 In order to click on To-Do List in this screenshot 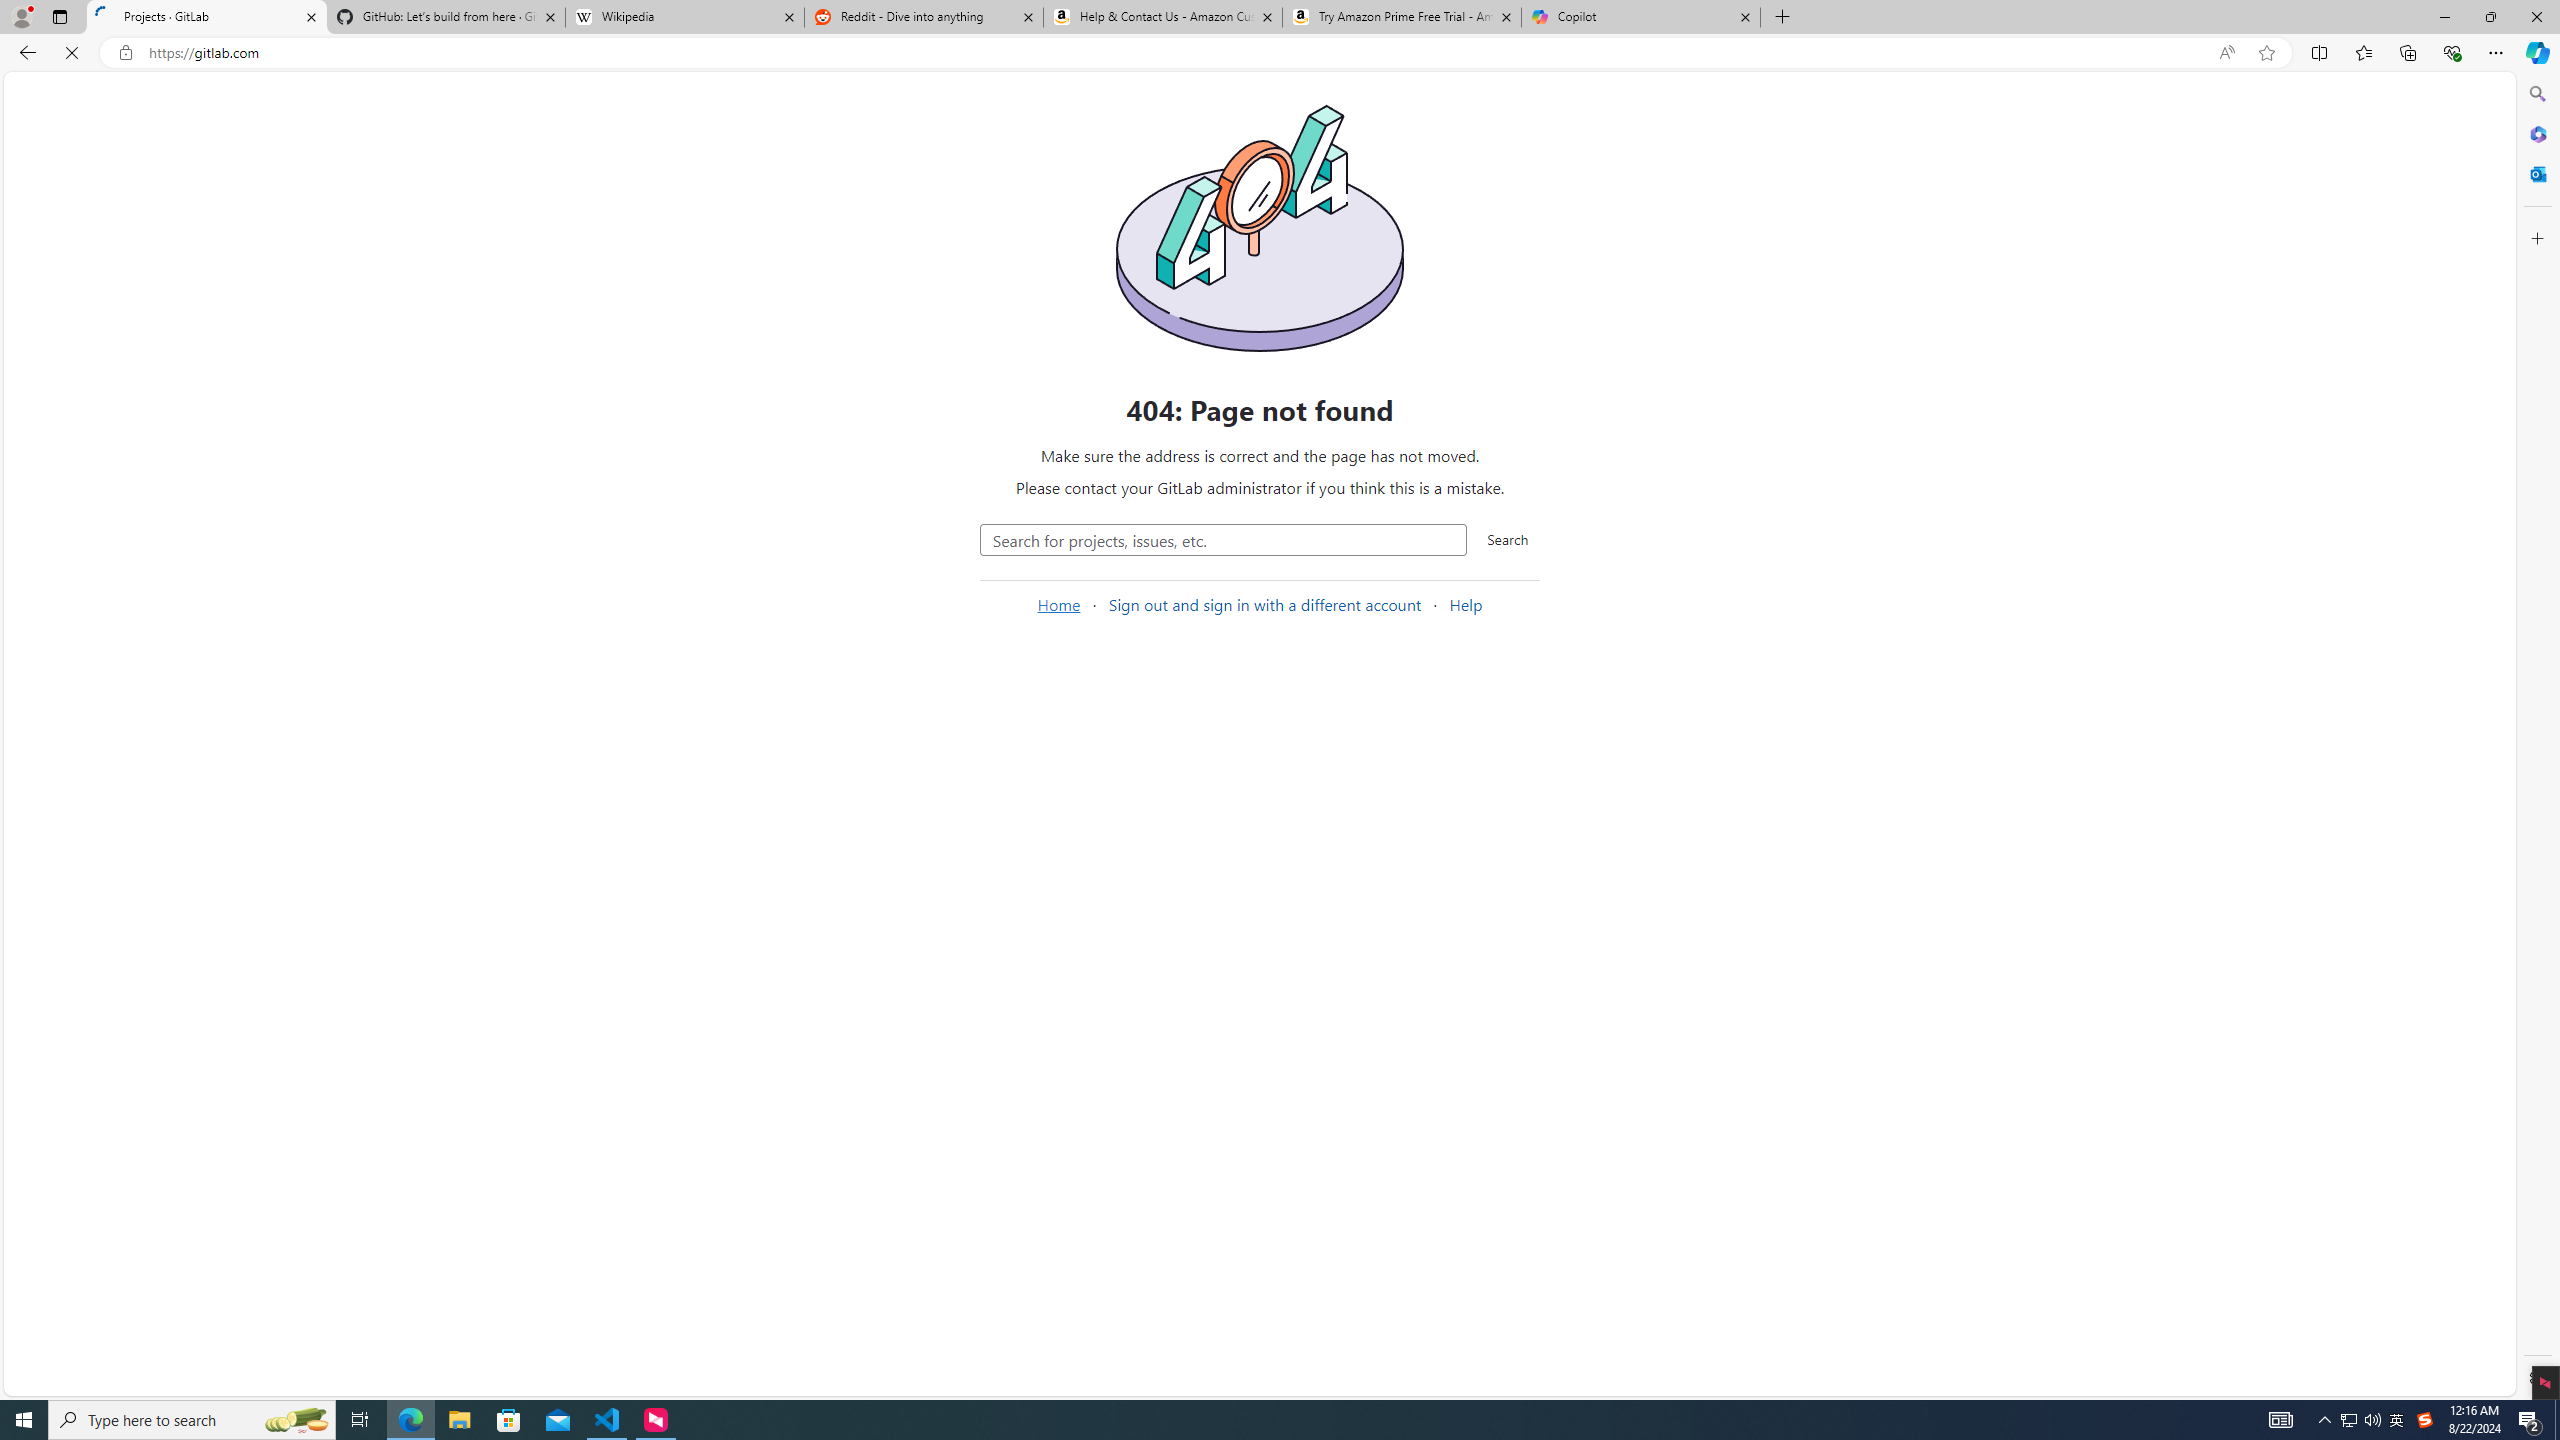, I will do `click(132, 394)`.